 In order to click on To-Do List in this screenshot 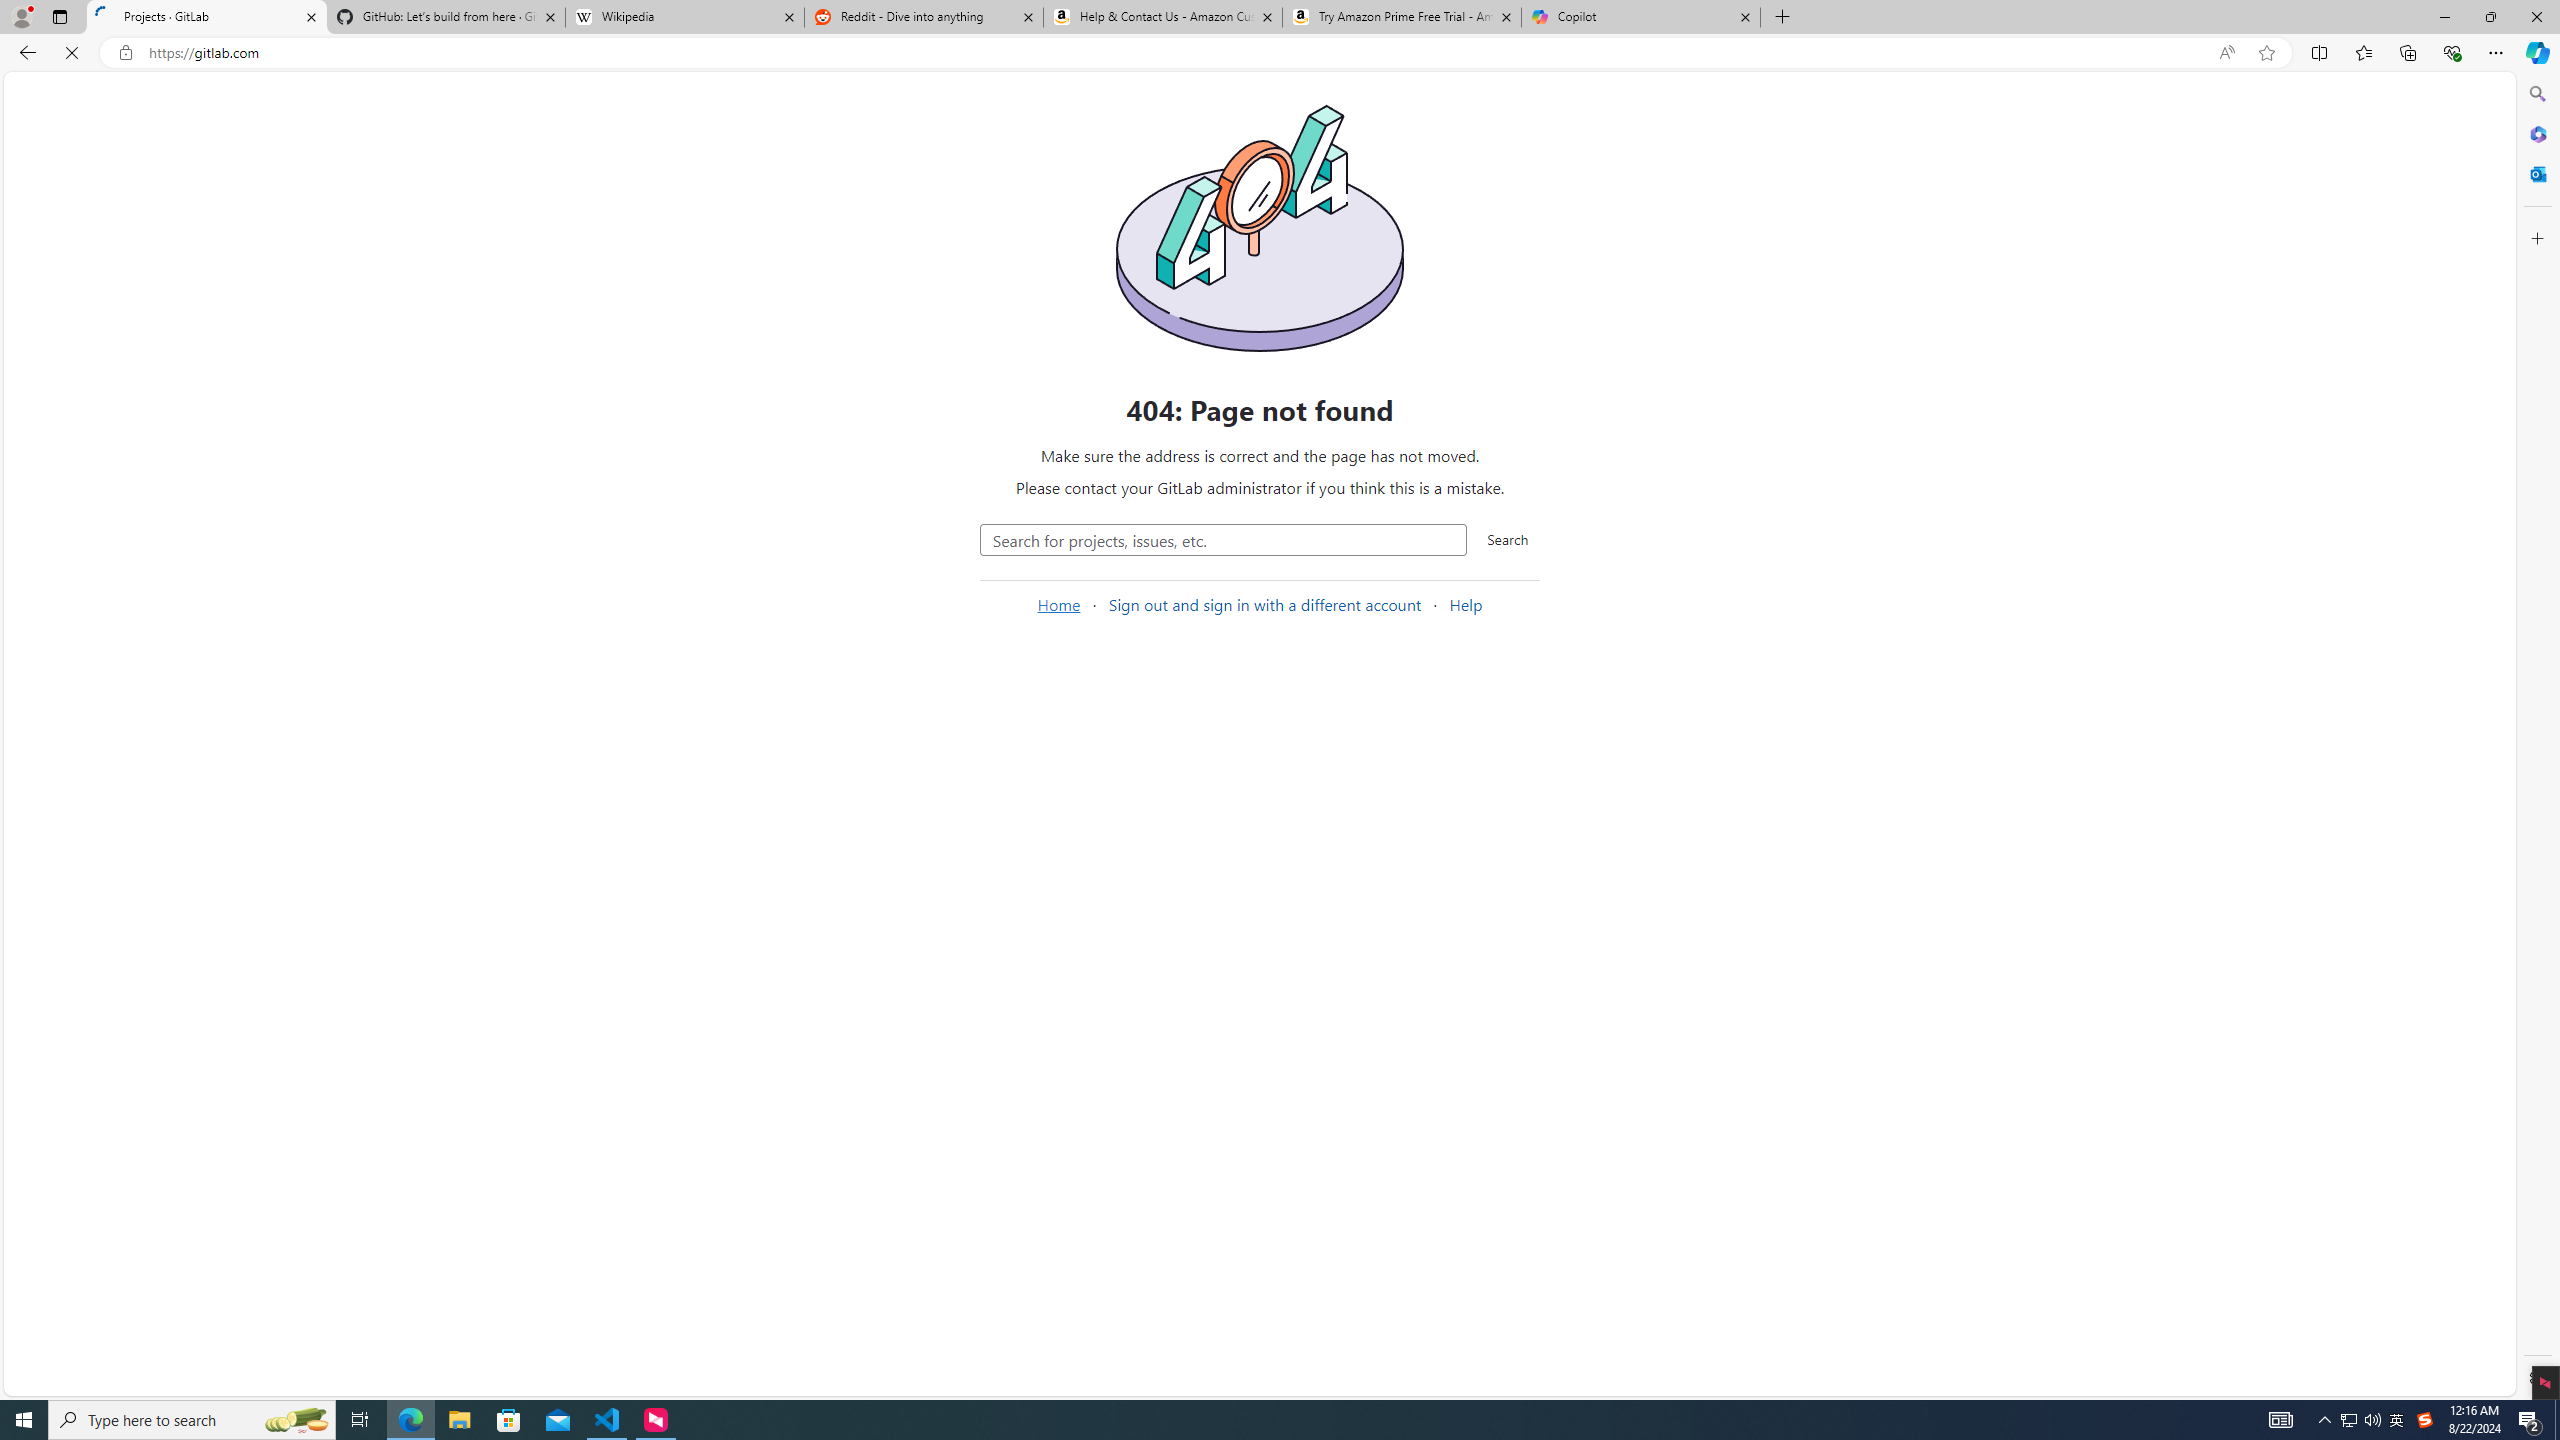, I will do `click(132, 394)`.